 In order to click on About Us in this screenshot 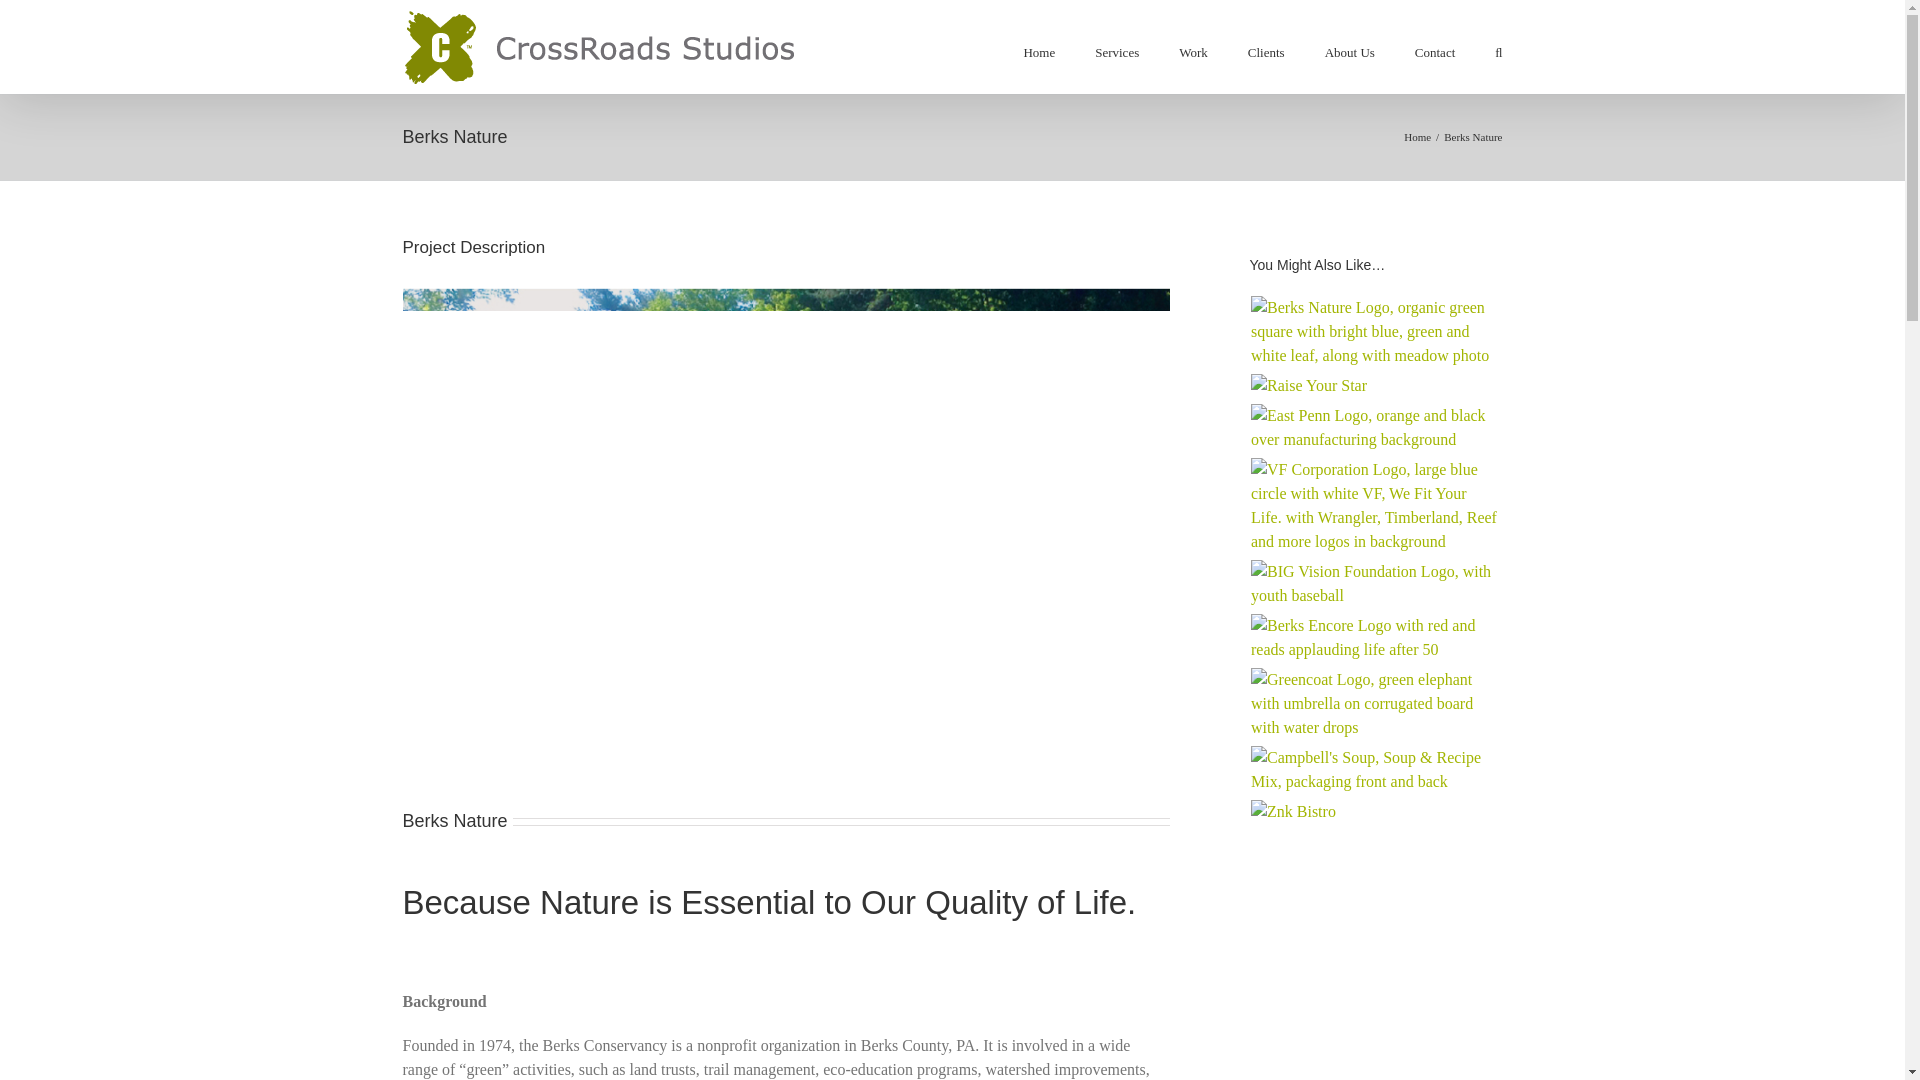, I will do `click(1349, 51)`.